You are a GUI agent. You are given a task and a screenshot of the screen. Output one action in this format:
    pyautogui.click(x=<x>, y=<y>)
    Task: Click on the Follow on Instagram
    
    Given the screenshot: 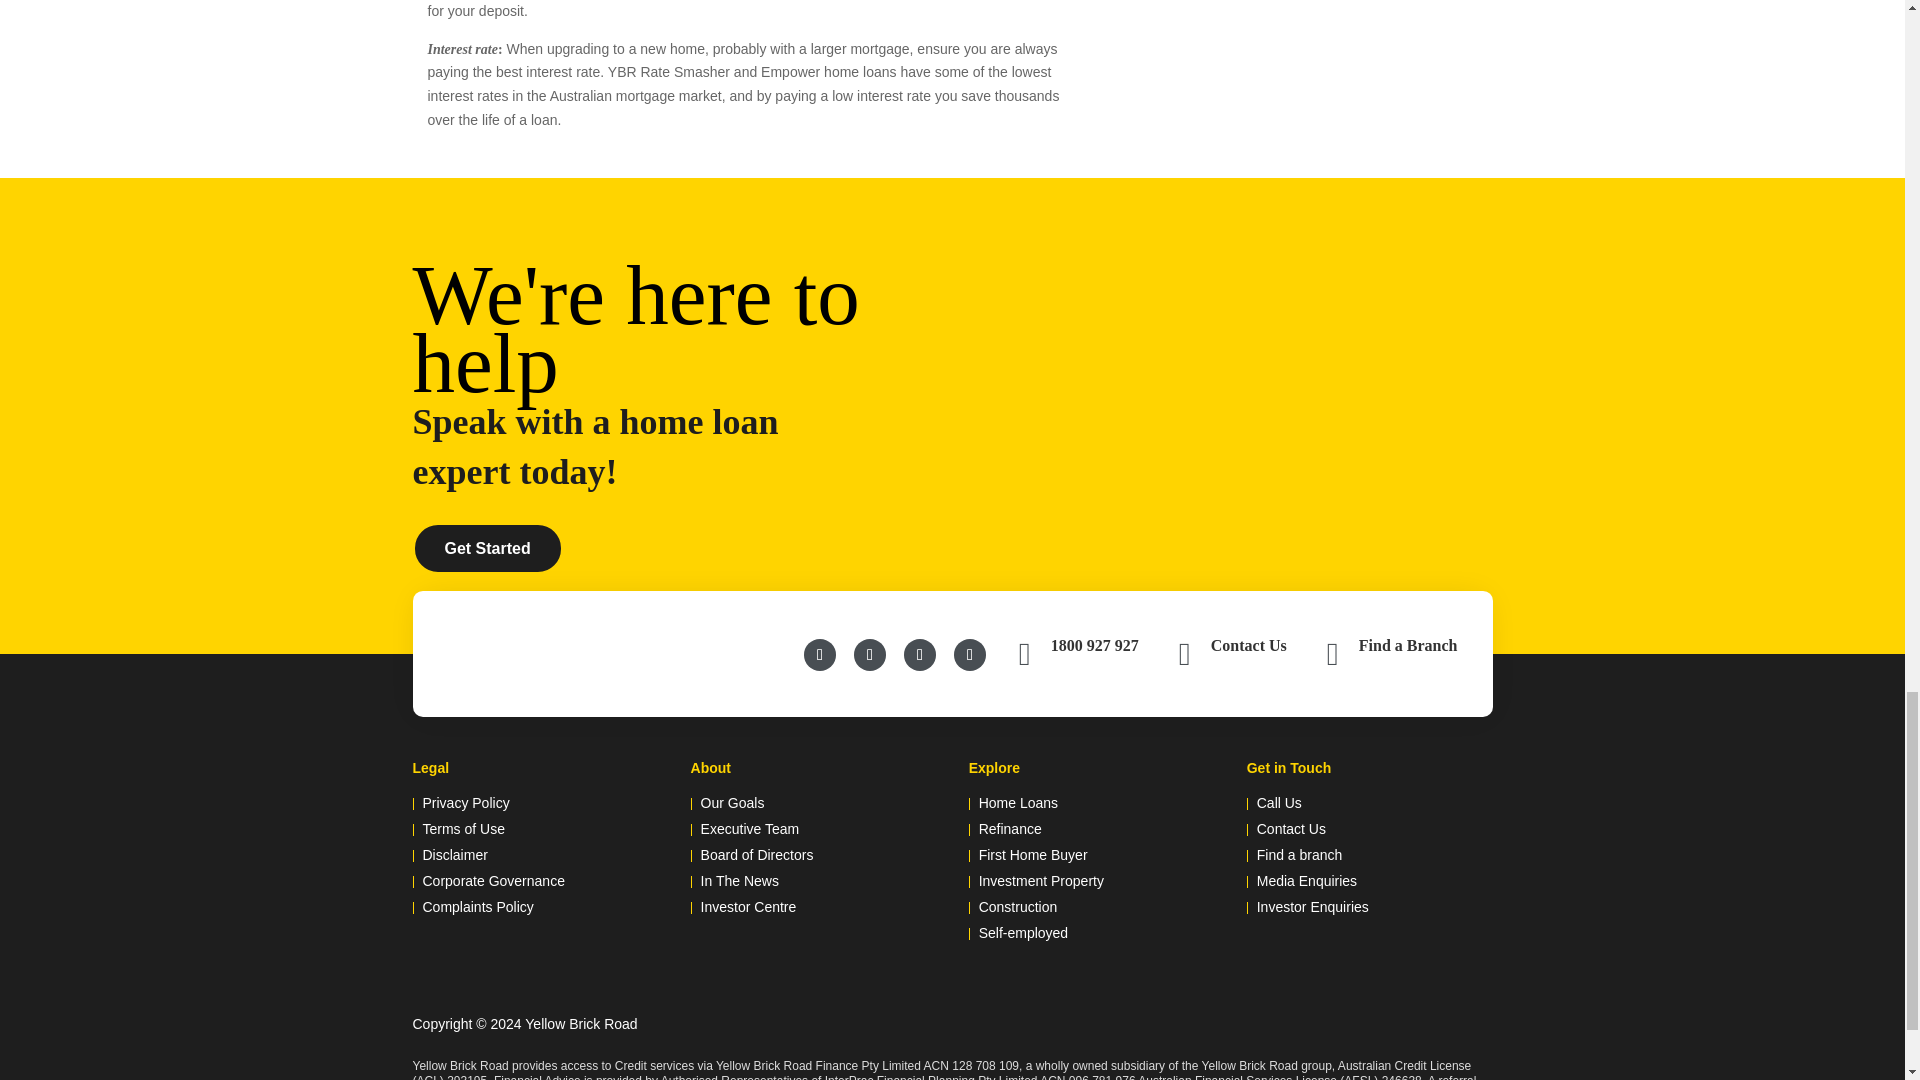 What is the action you would take?
    pyautogui.click(x=970, y=654)
    